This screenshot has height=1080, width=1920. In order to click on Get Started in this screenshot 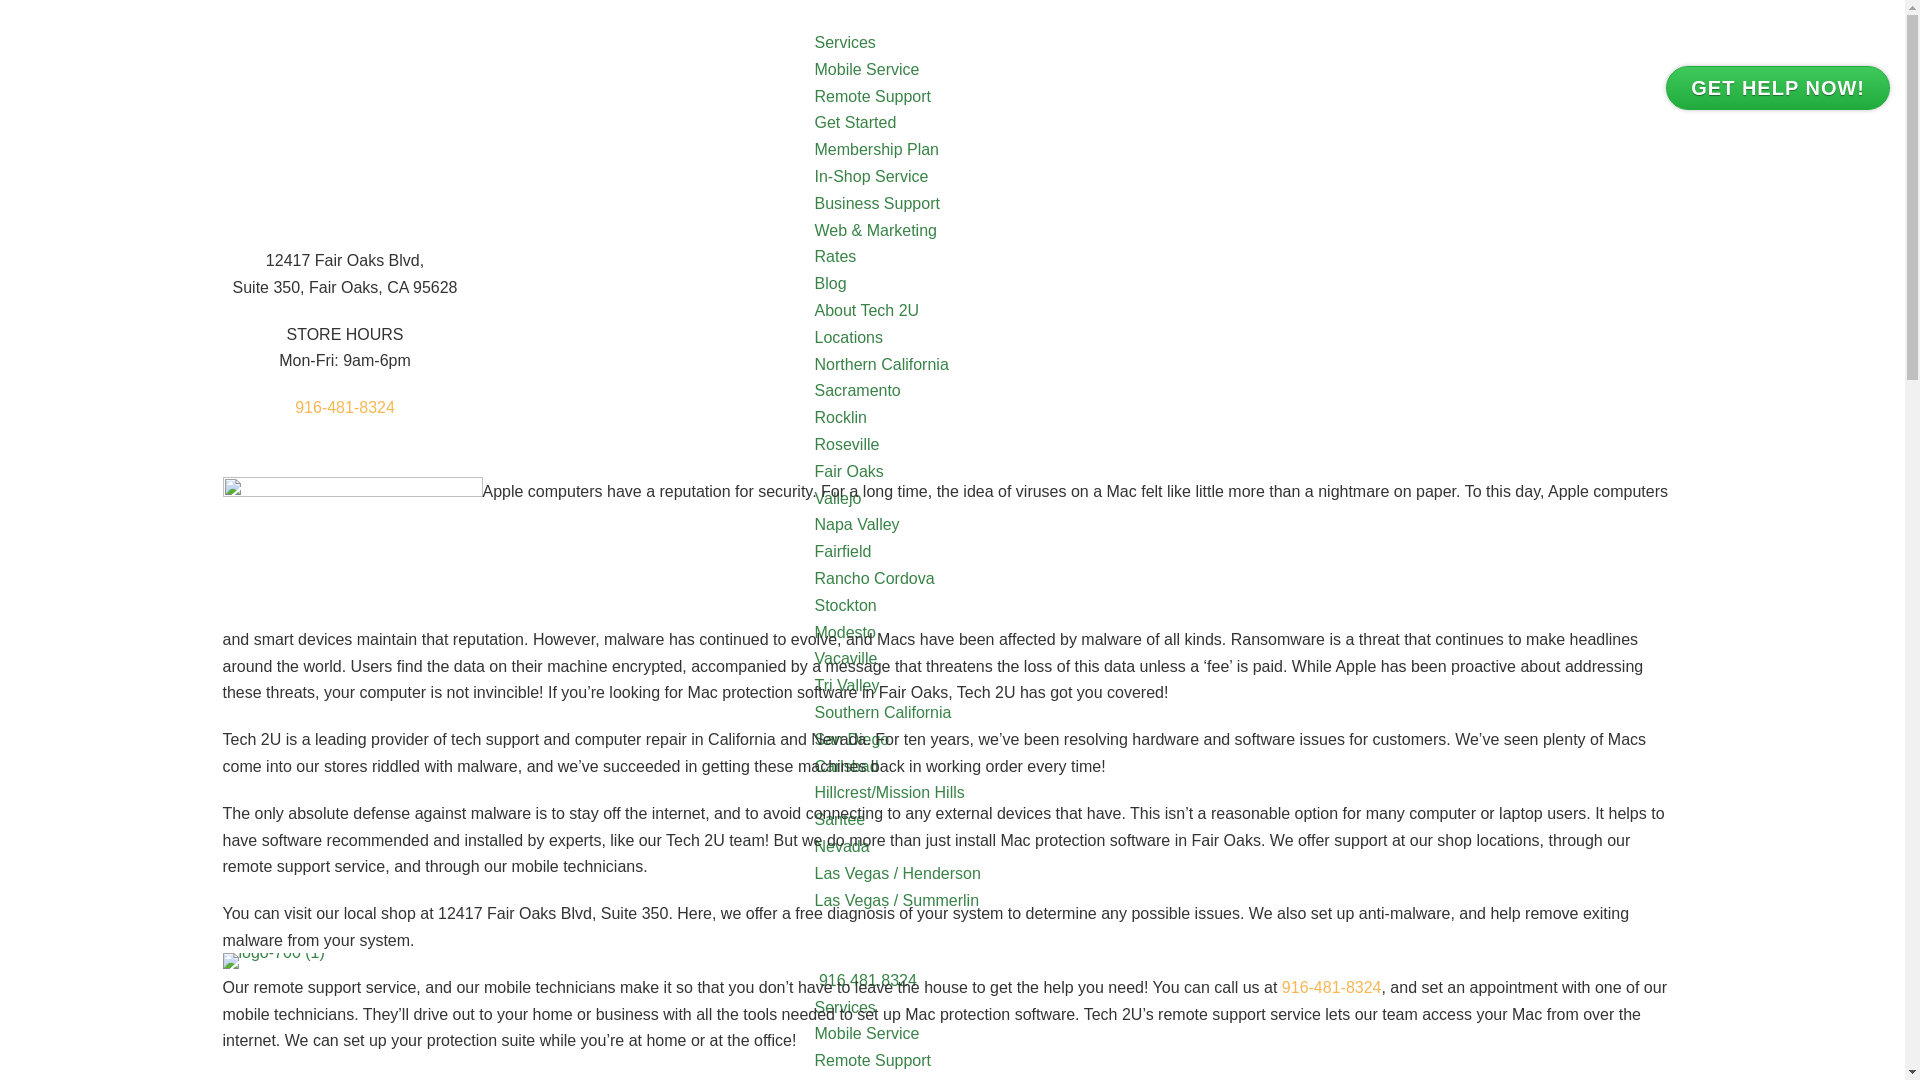, I will do `click(855, 122)`.